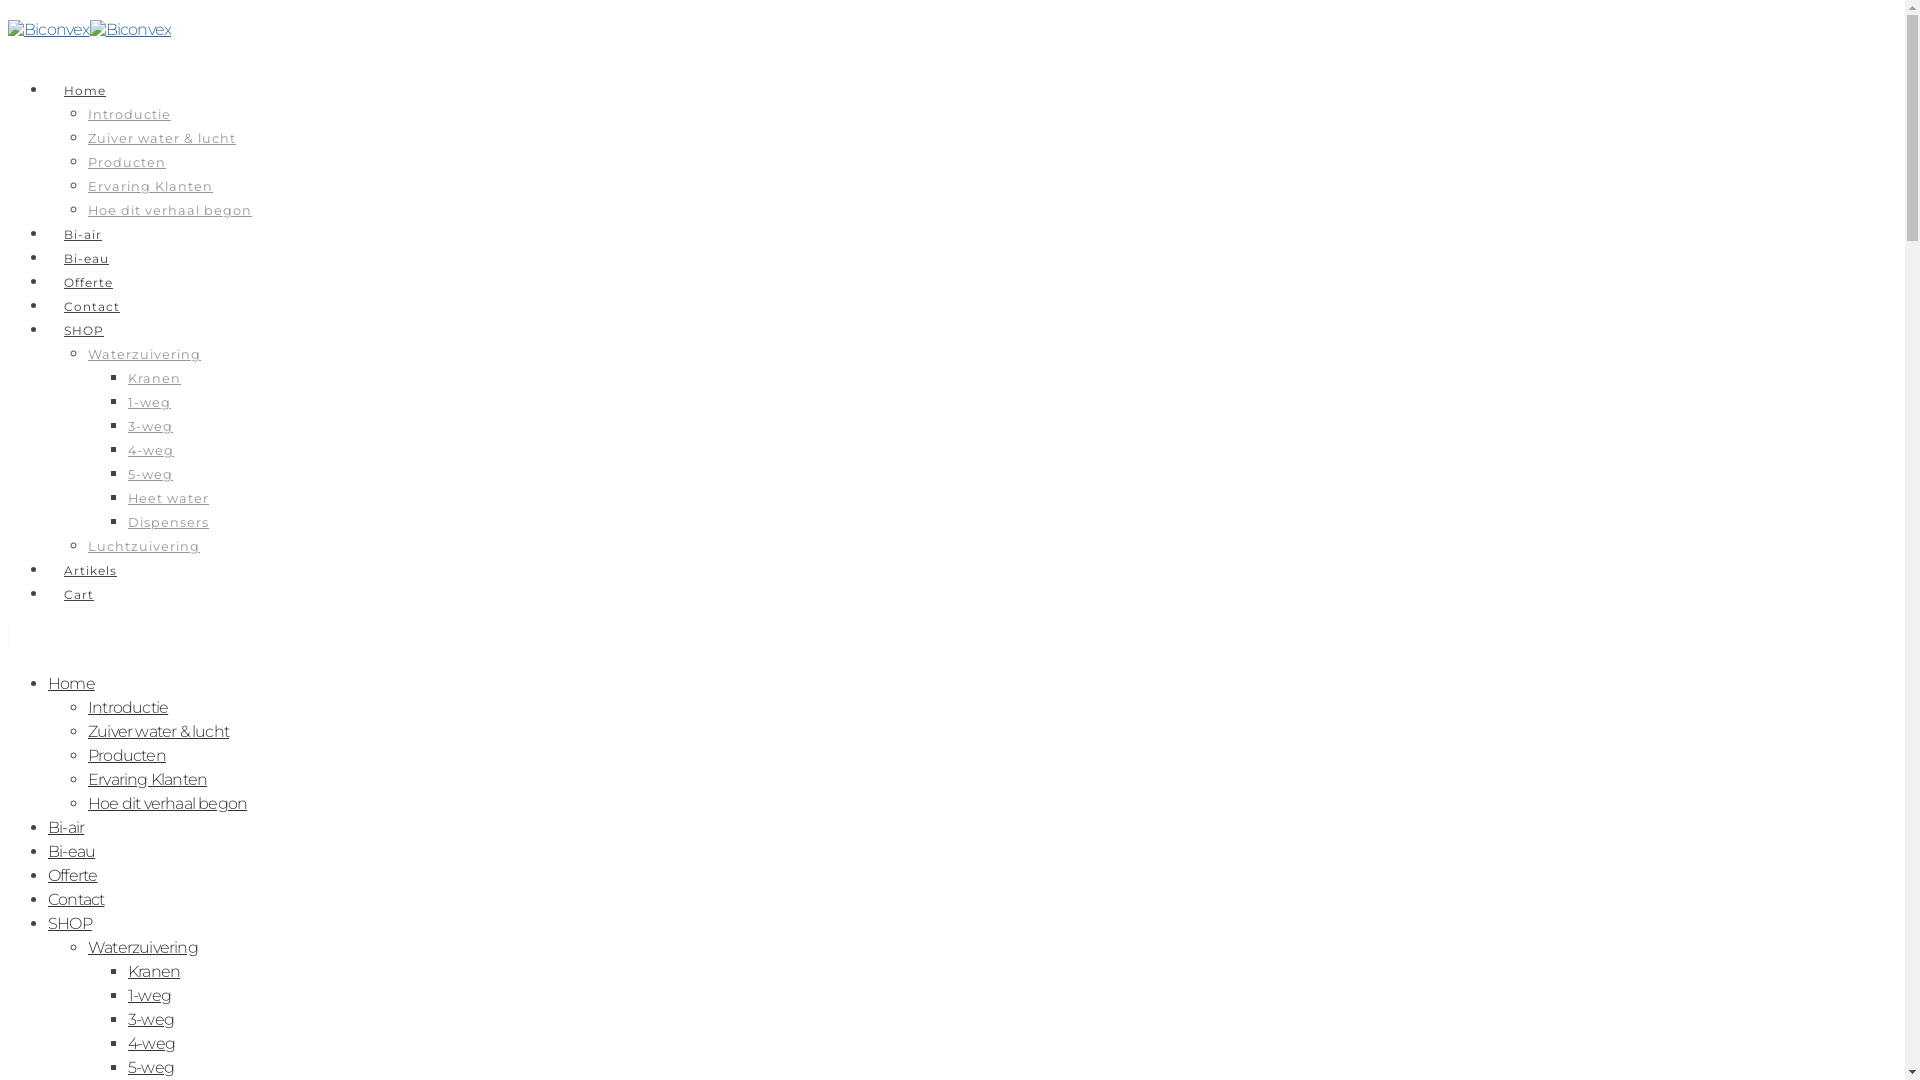 The width and height of the screenshot is (1920, 1080). Describe the element at coordinates (167, 804) in the screenshot. I see `Hoe dit verhaal begon` at that location.